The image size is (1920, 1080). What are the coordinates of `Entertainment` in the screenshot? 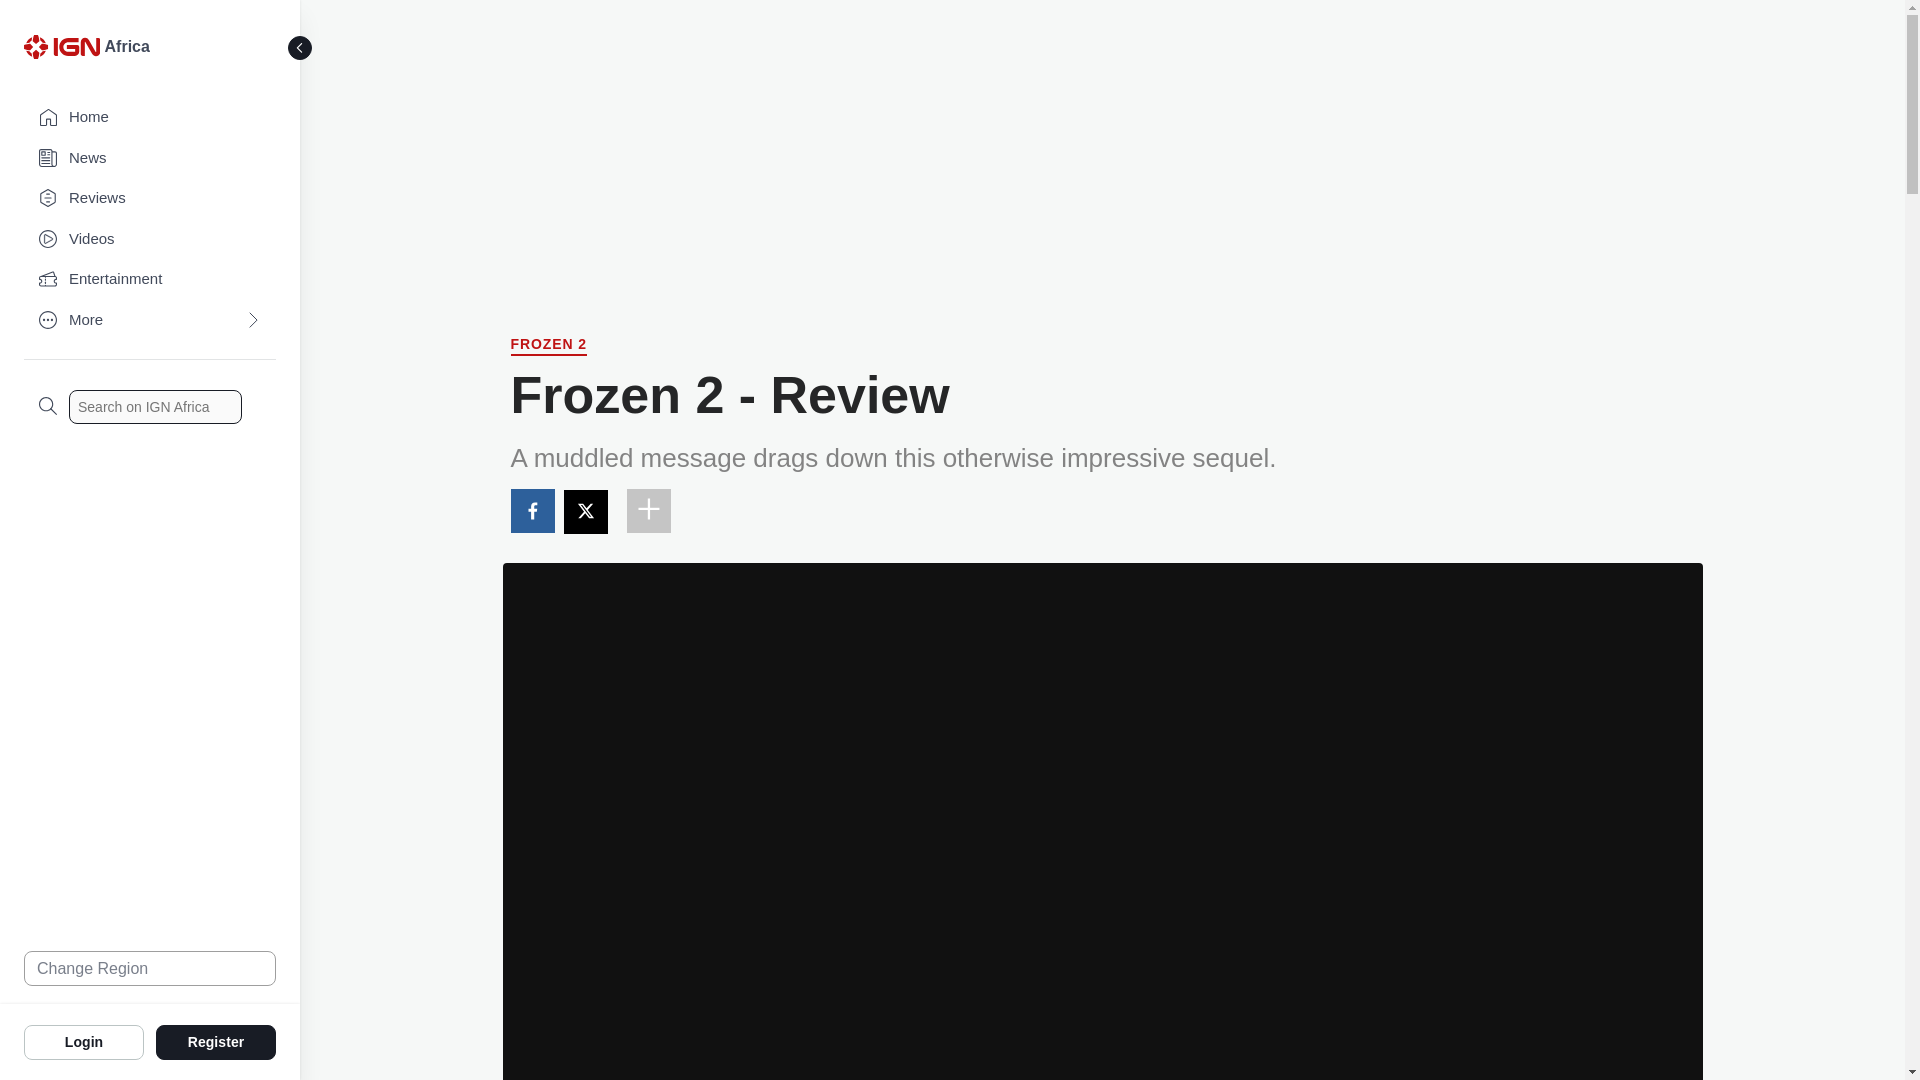 It's located at (150, 280).